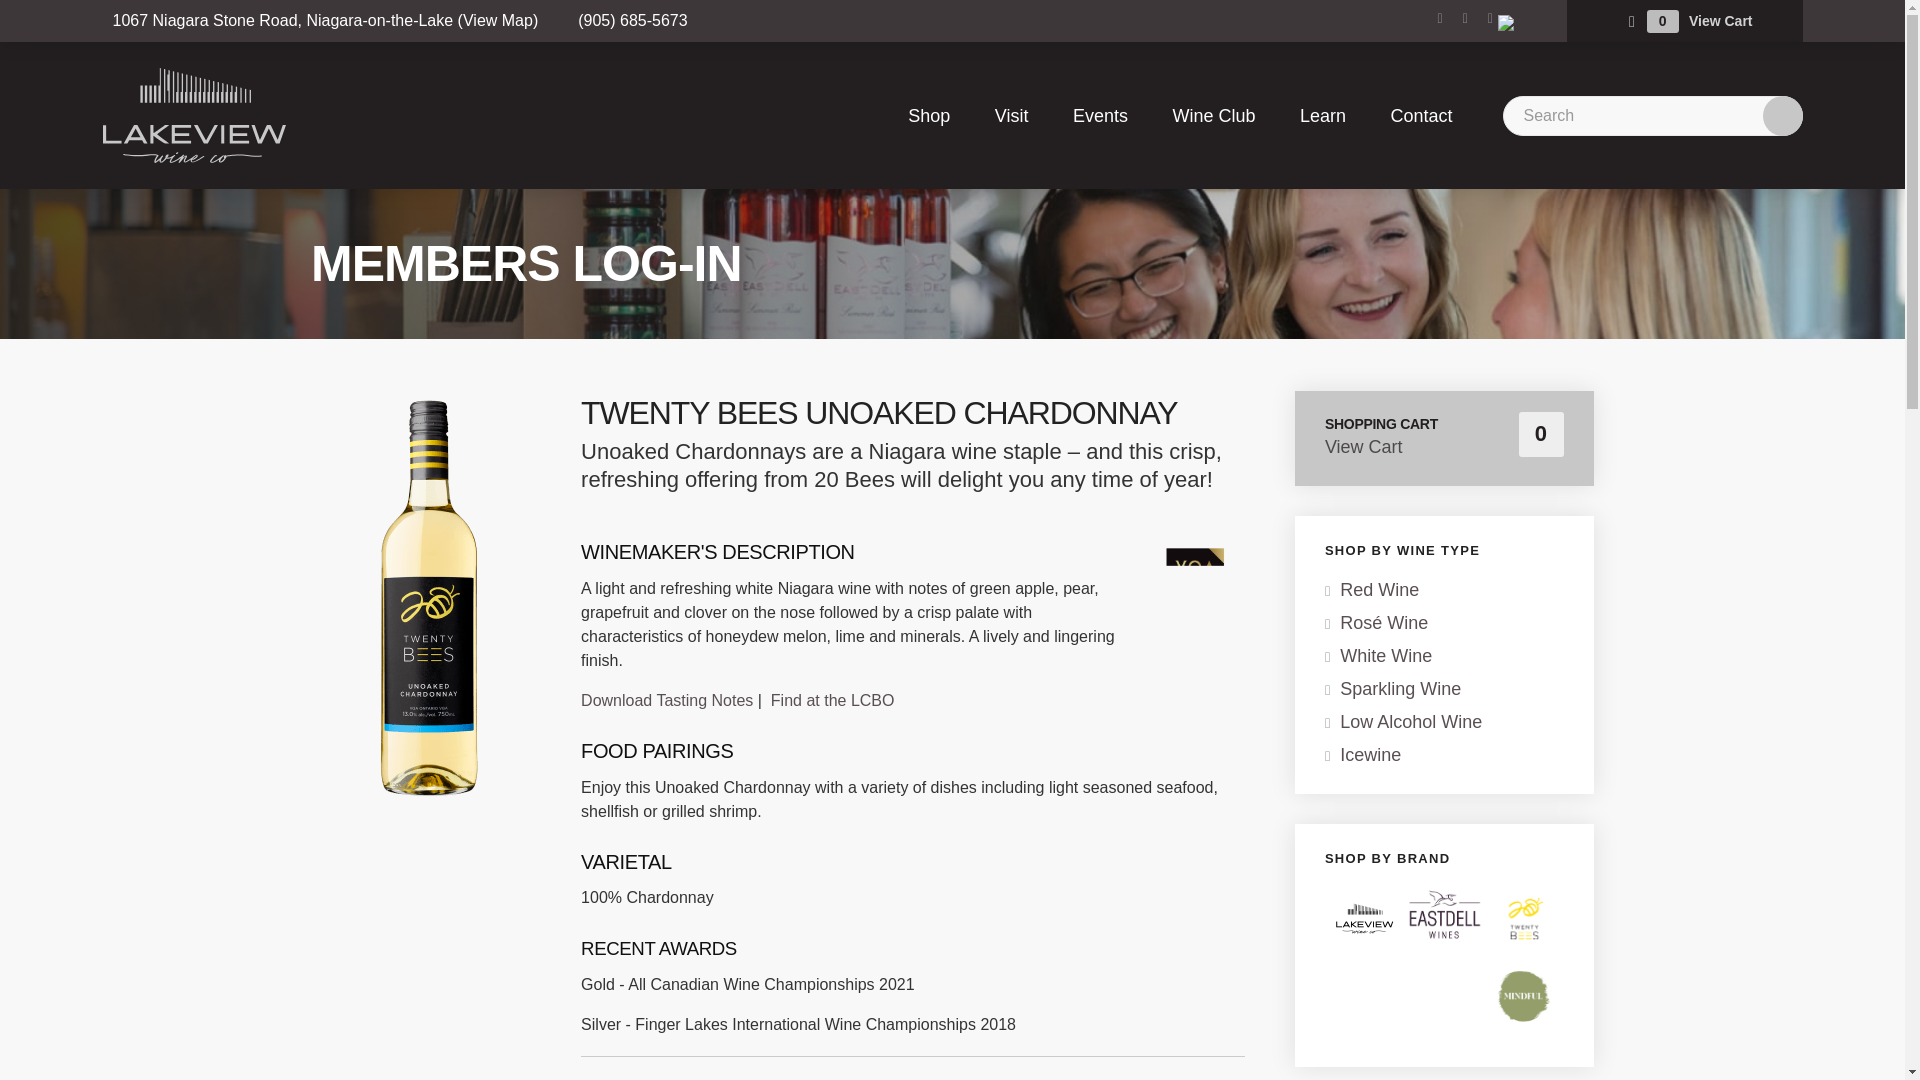 The image size is (1920, 1080). What do you see at coordinates (1012, 116) in the screenshot?
I see `Visit` at bounding box center [1012, 116].